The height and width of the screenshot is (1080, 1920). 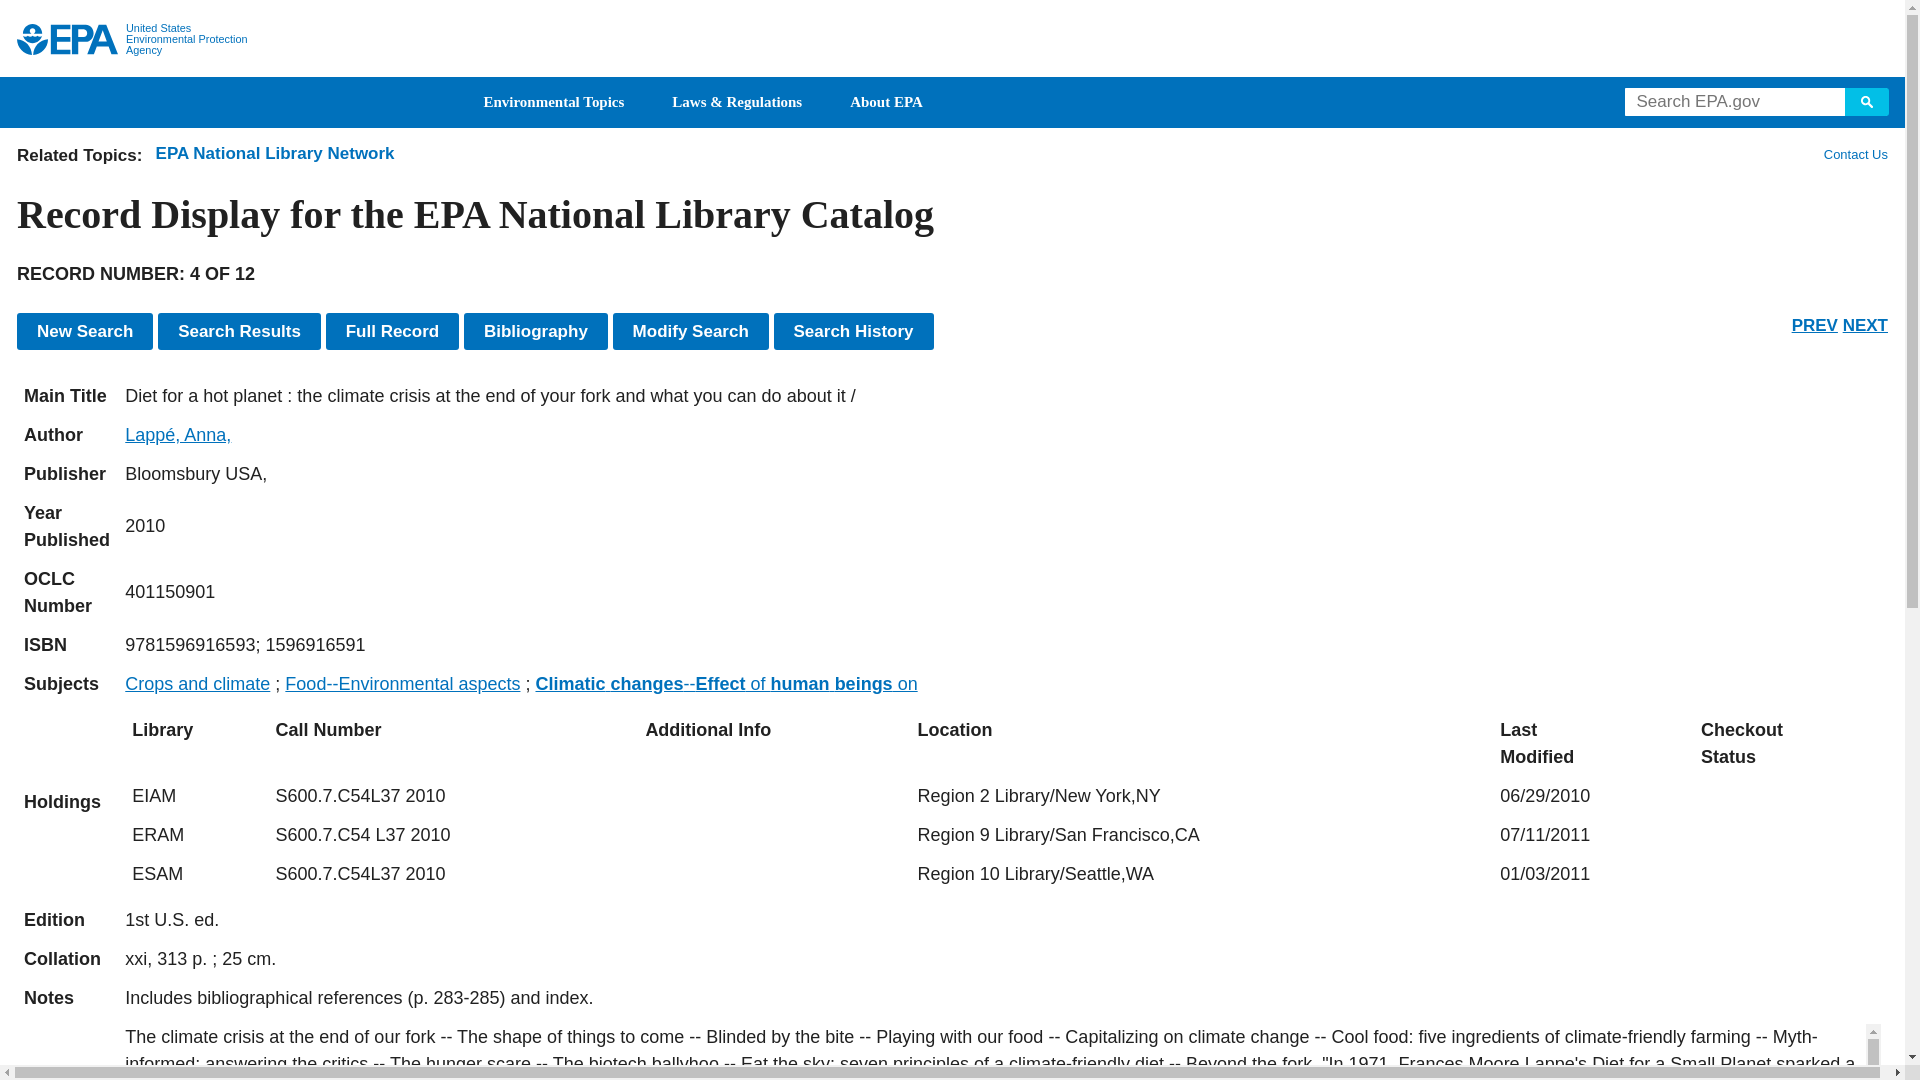 What do you see at coordinates (85, 331) in the screenshot?
I see `Create a New Search` at bounding box center [85, 331].